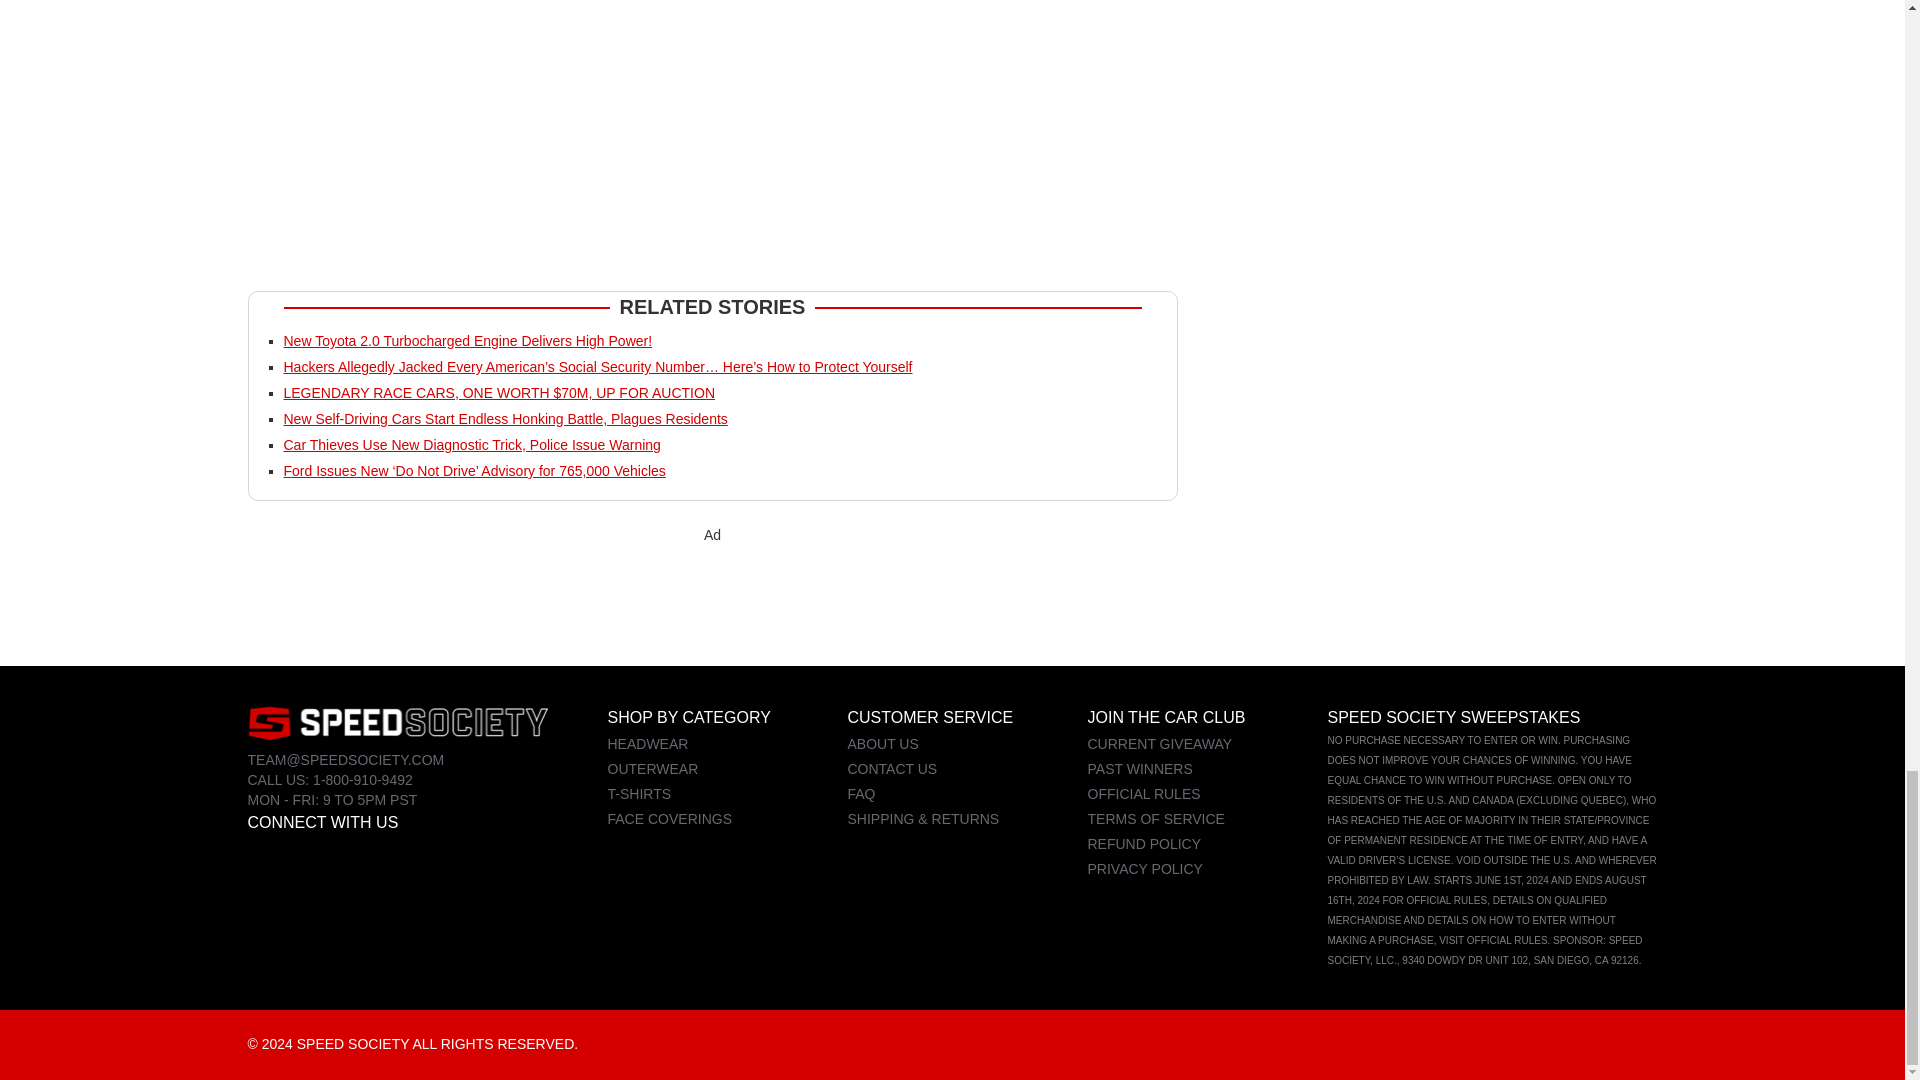 Image resolution: width=1920 pixels, height=1080 pixels. Describe the element at coordinates (468, 340) in the screenshot. I see `New Toyota 2.0 Turbocharged Engine Delivers High Power!` at that location.